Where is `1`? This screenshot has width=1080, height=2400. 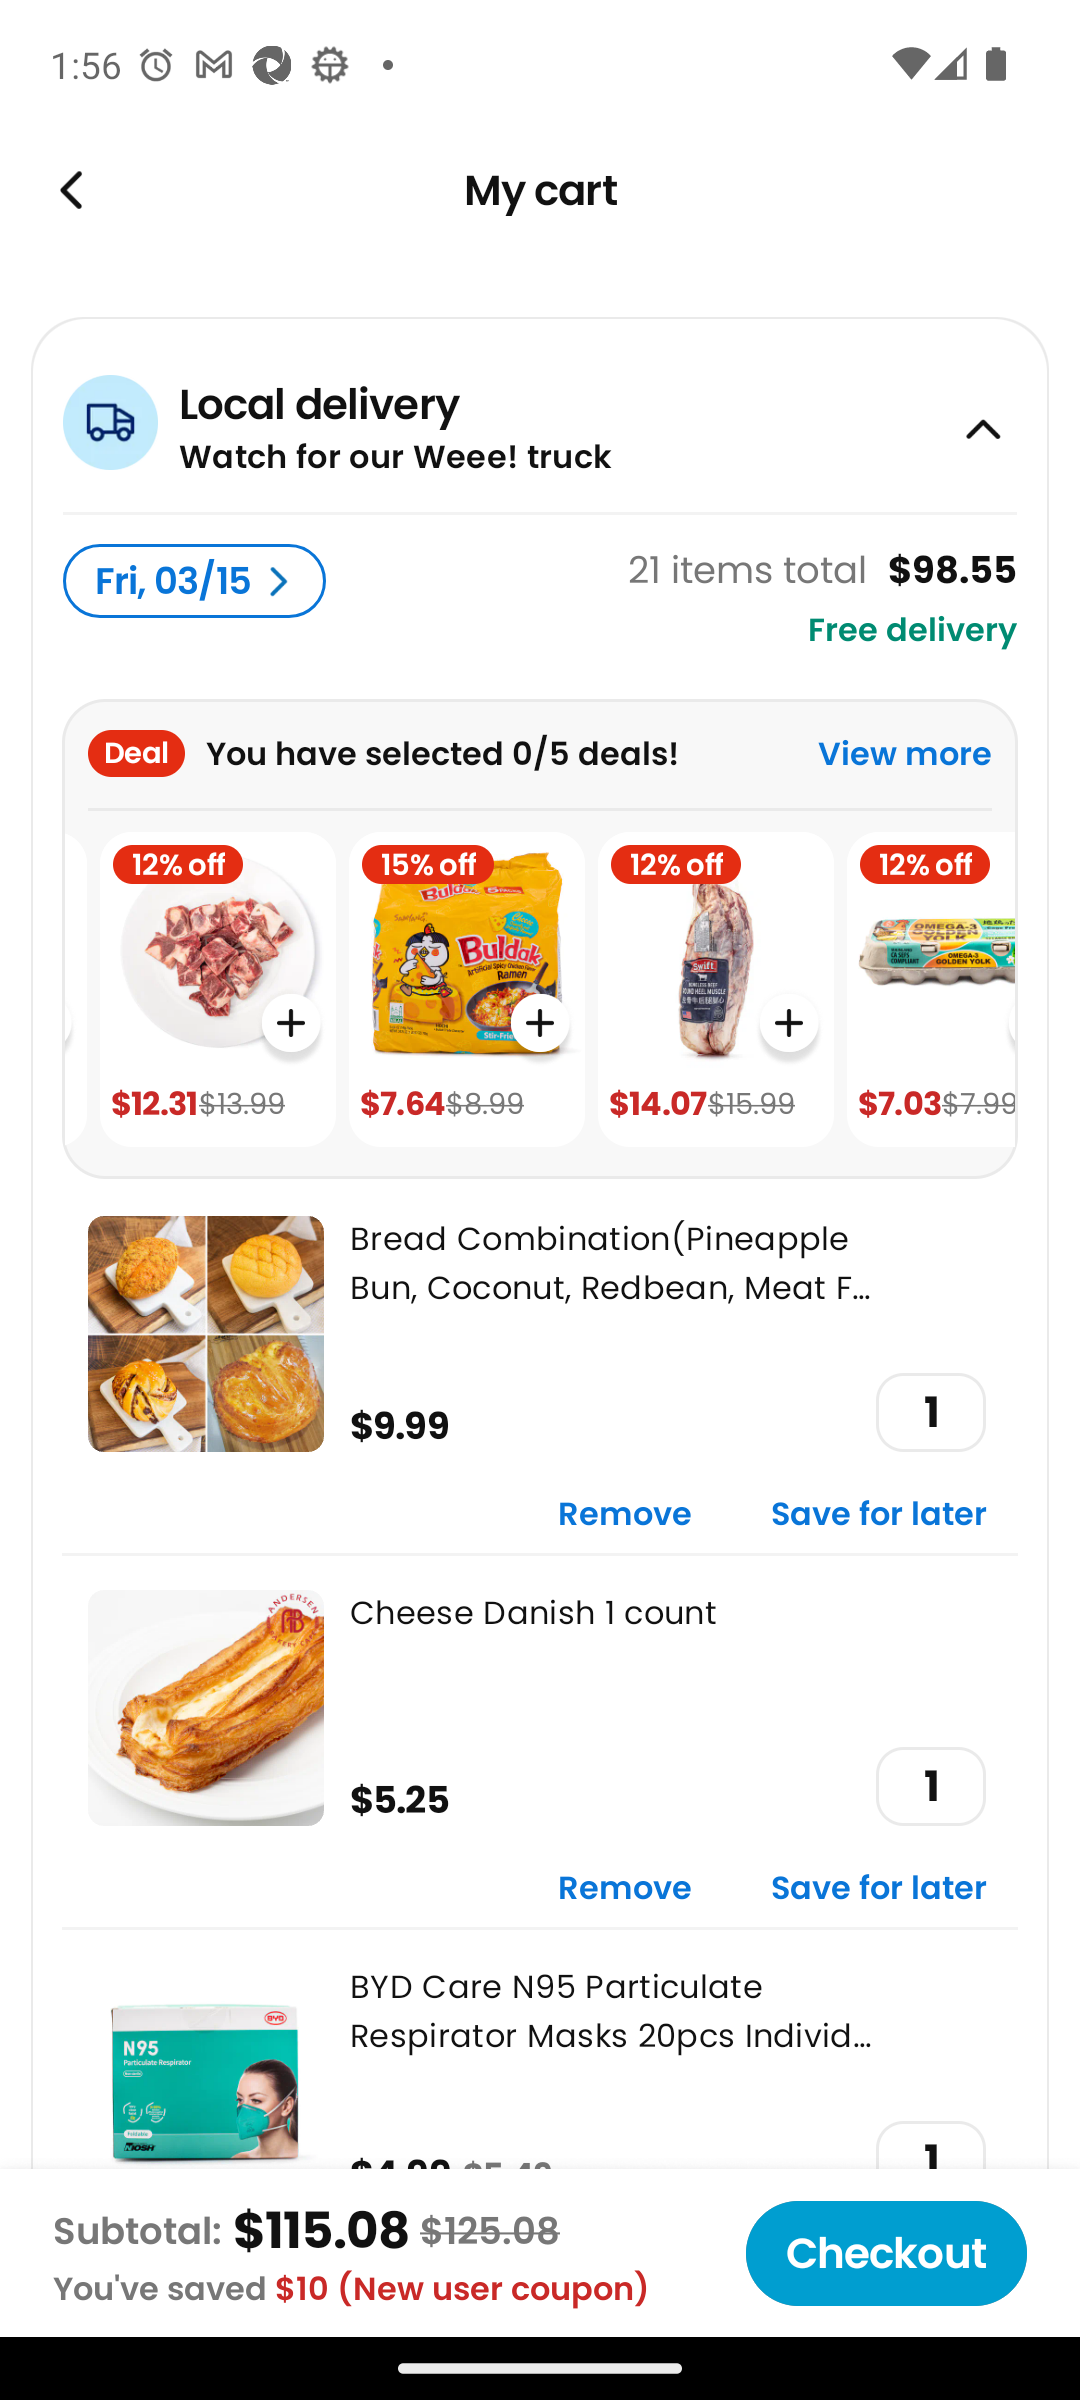 1 is located at coordinates (930, 1412).